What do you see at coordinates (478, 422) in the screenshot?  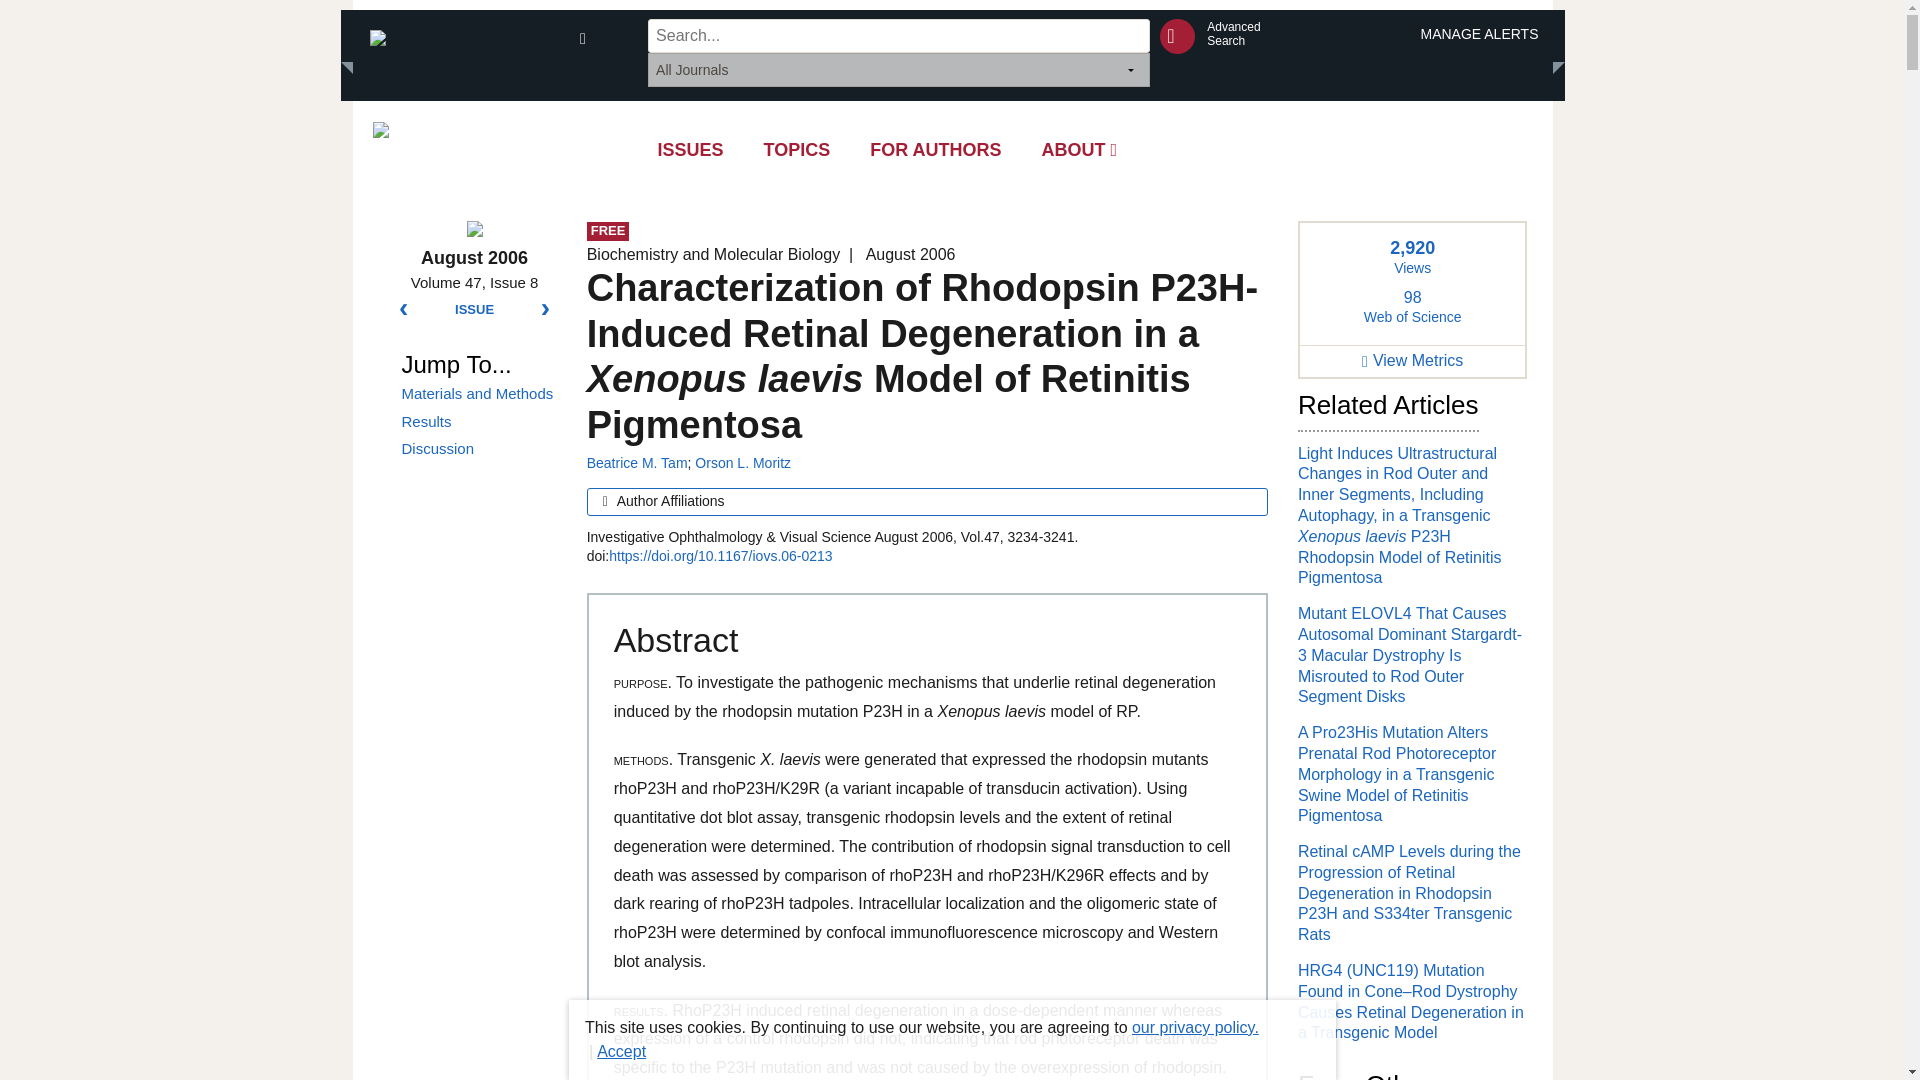 I see `Results` at bounding box center [478, 422].